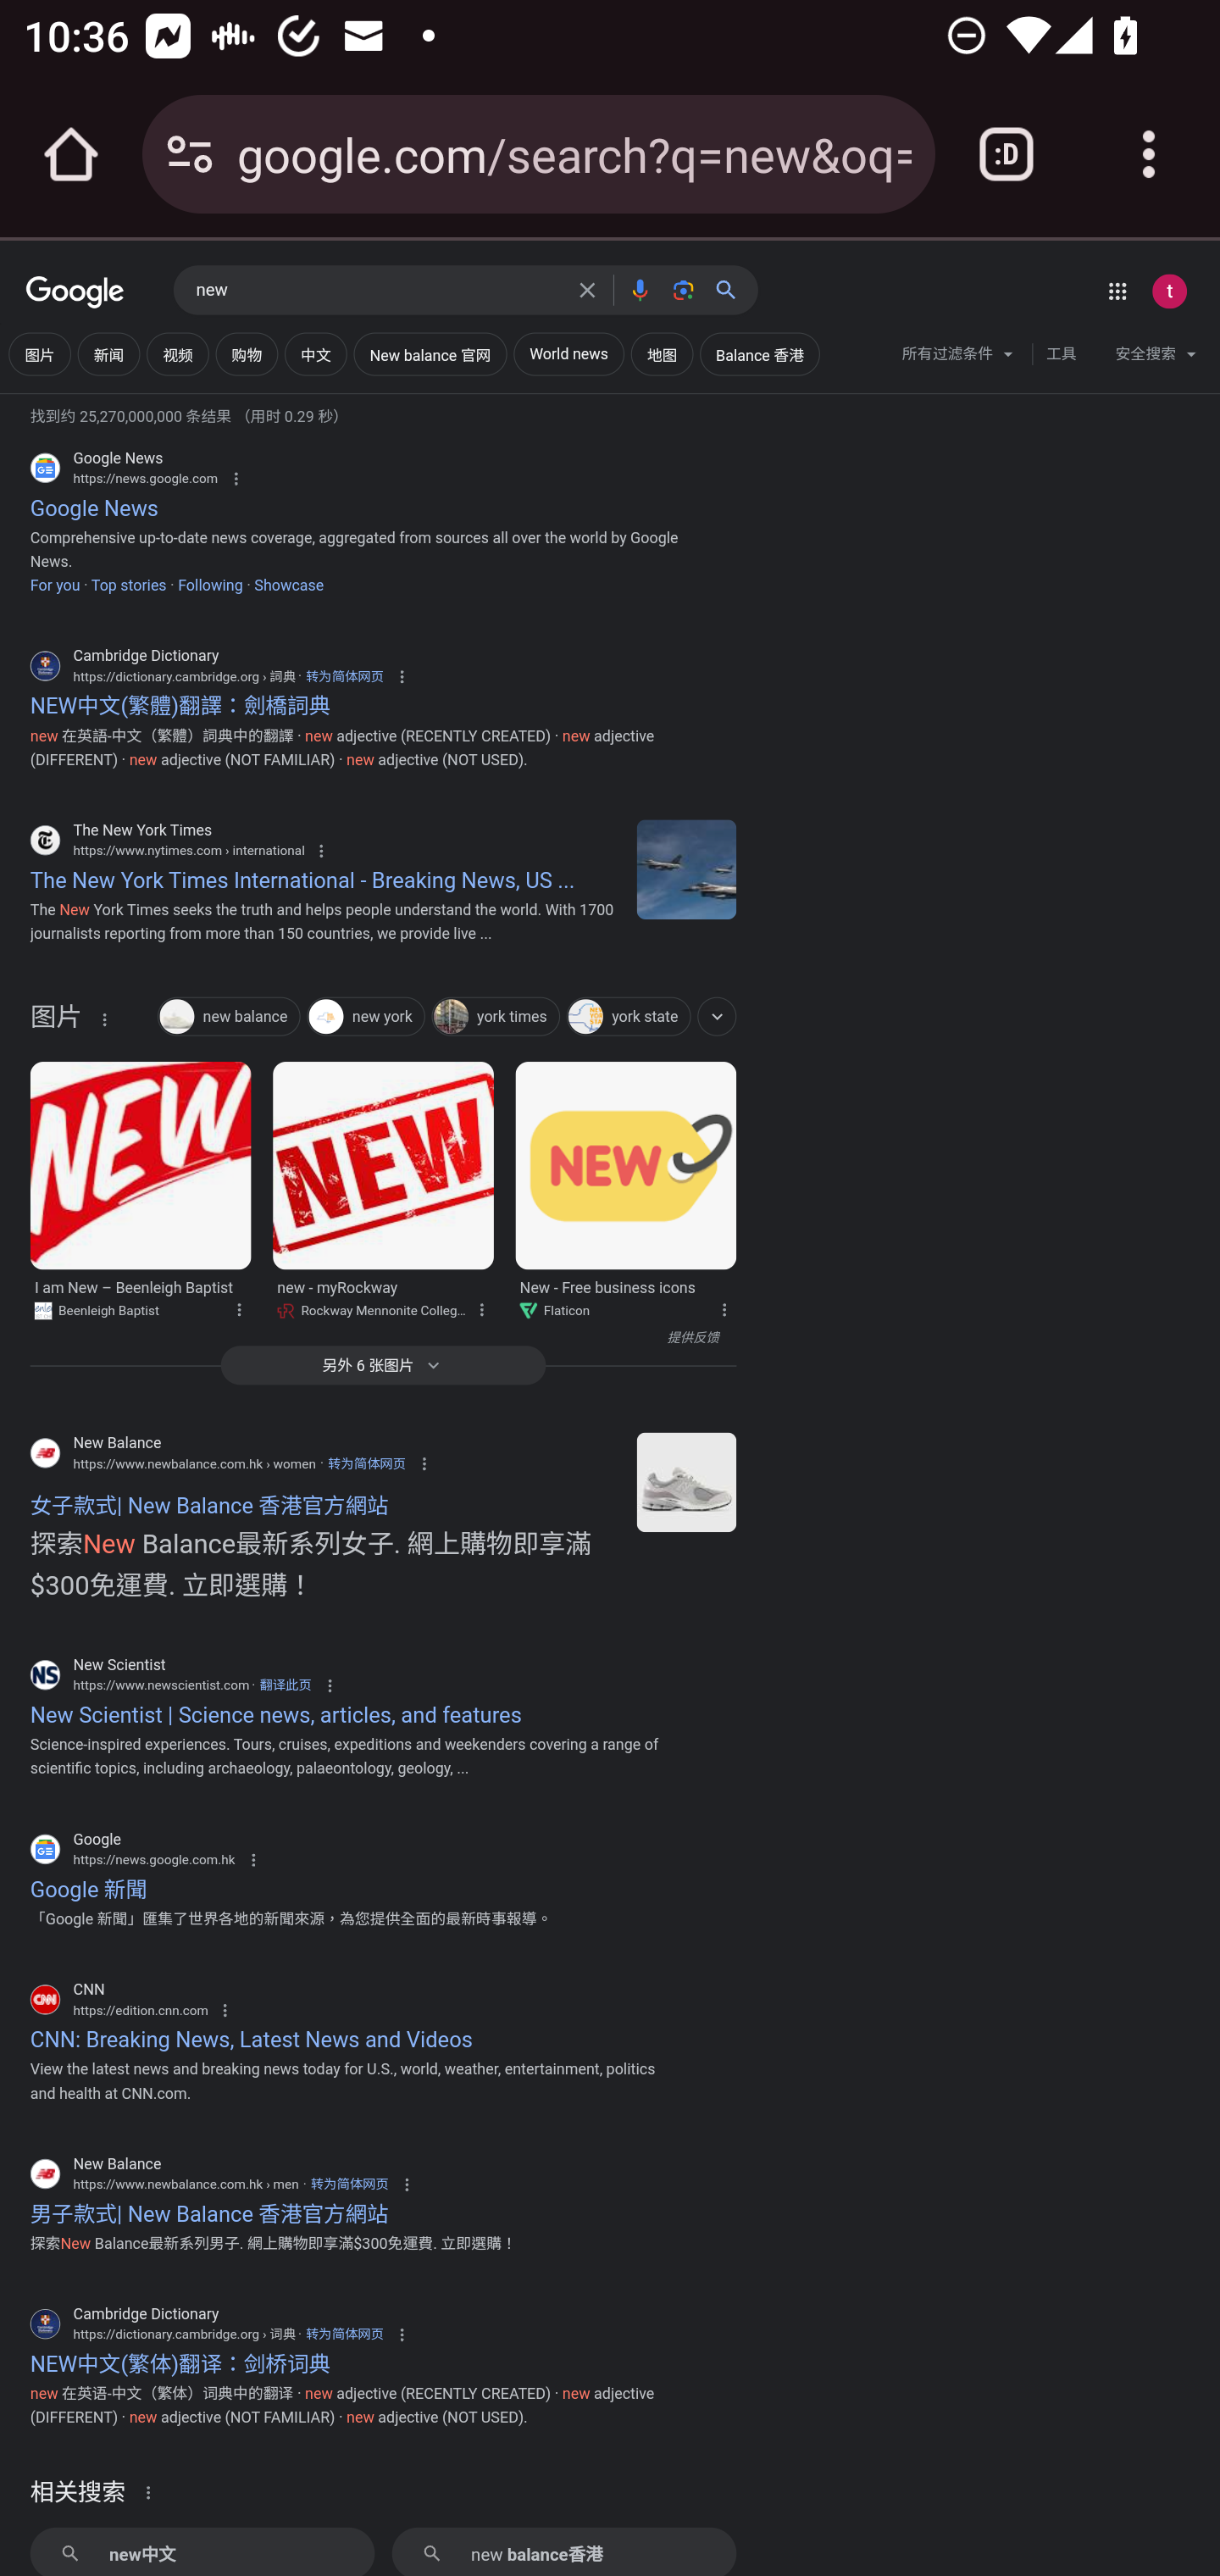 This screenshot has height=2576, width=1220. What do you see at coordinates (760, 354) in the screenshot?
I see `添加“Balance 香港” Balance 香港` at bounding box center [760, 354].